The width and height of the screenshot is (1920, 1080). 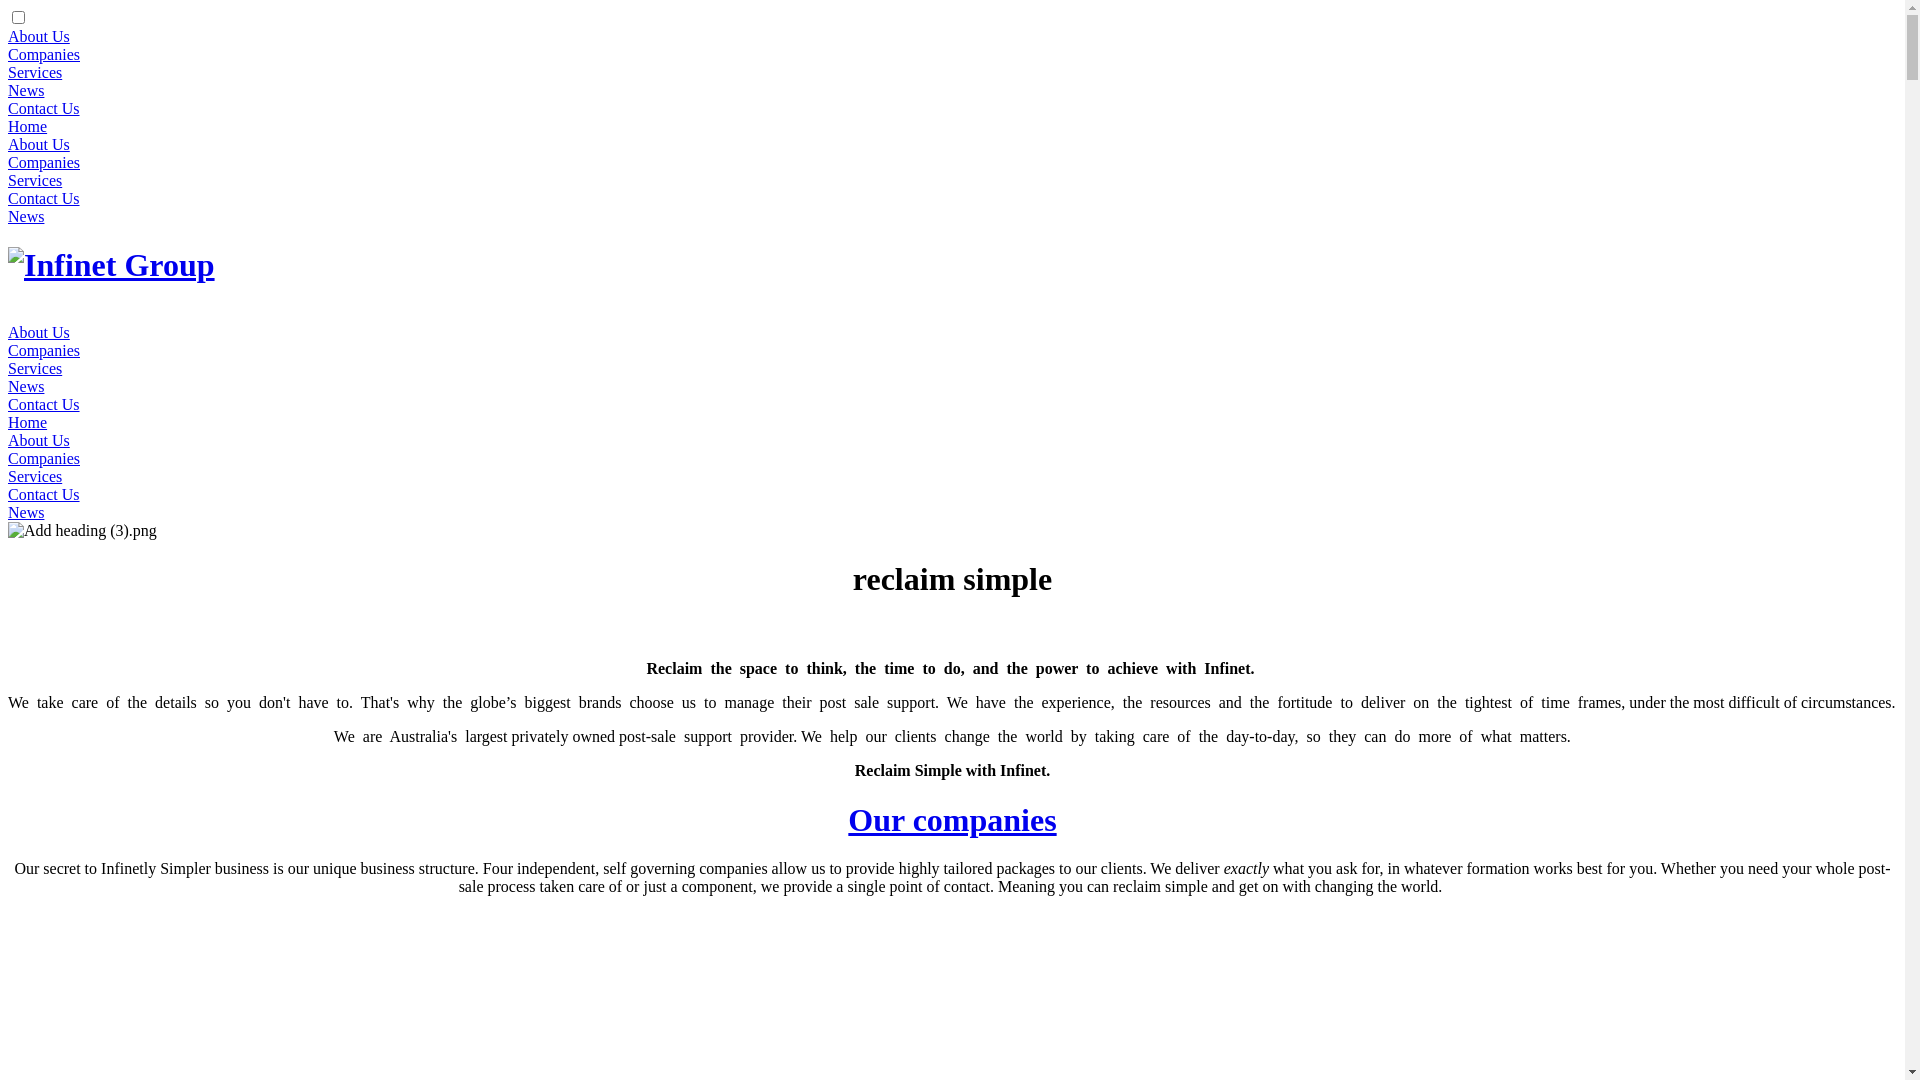 I want to click on Services, so click(x=35, y=180).